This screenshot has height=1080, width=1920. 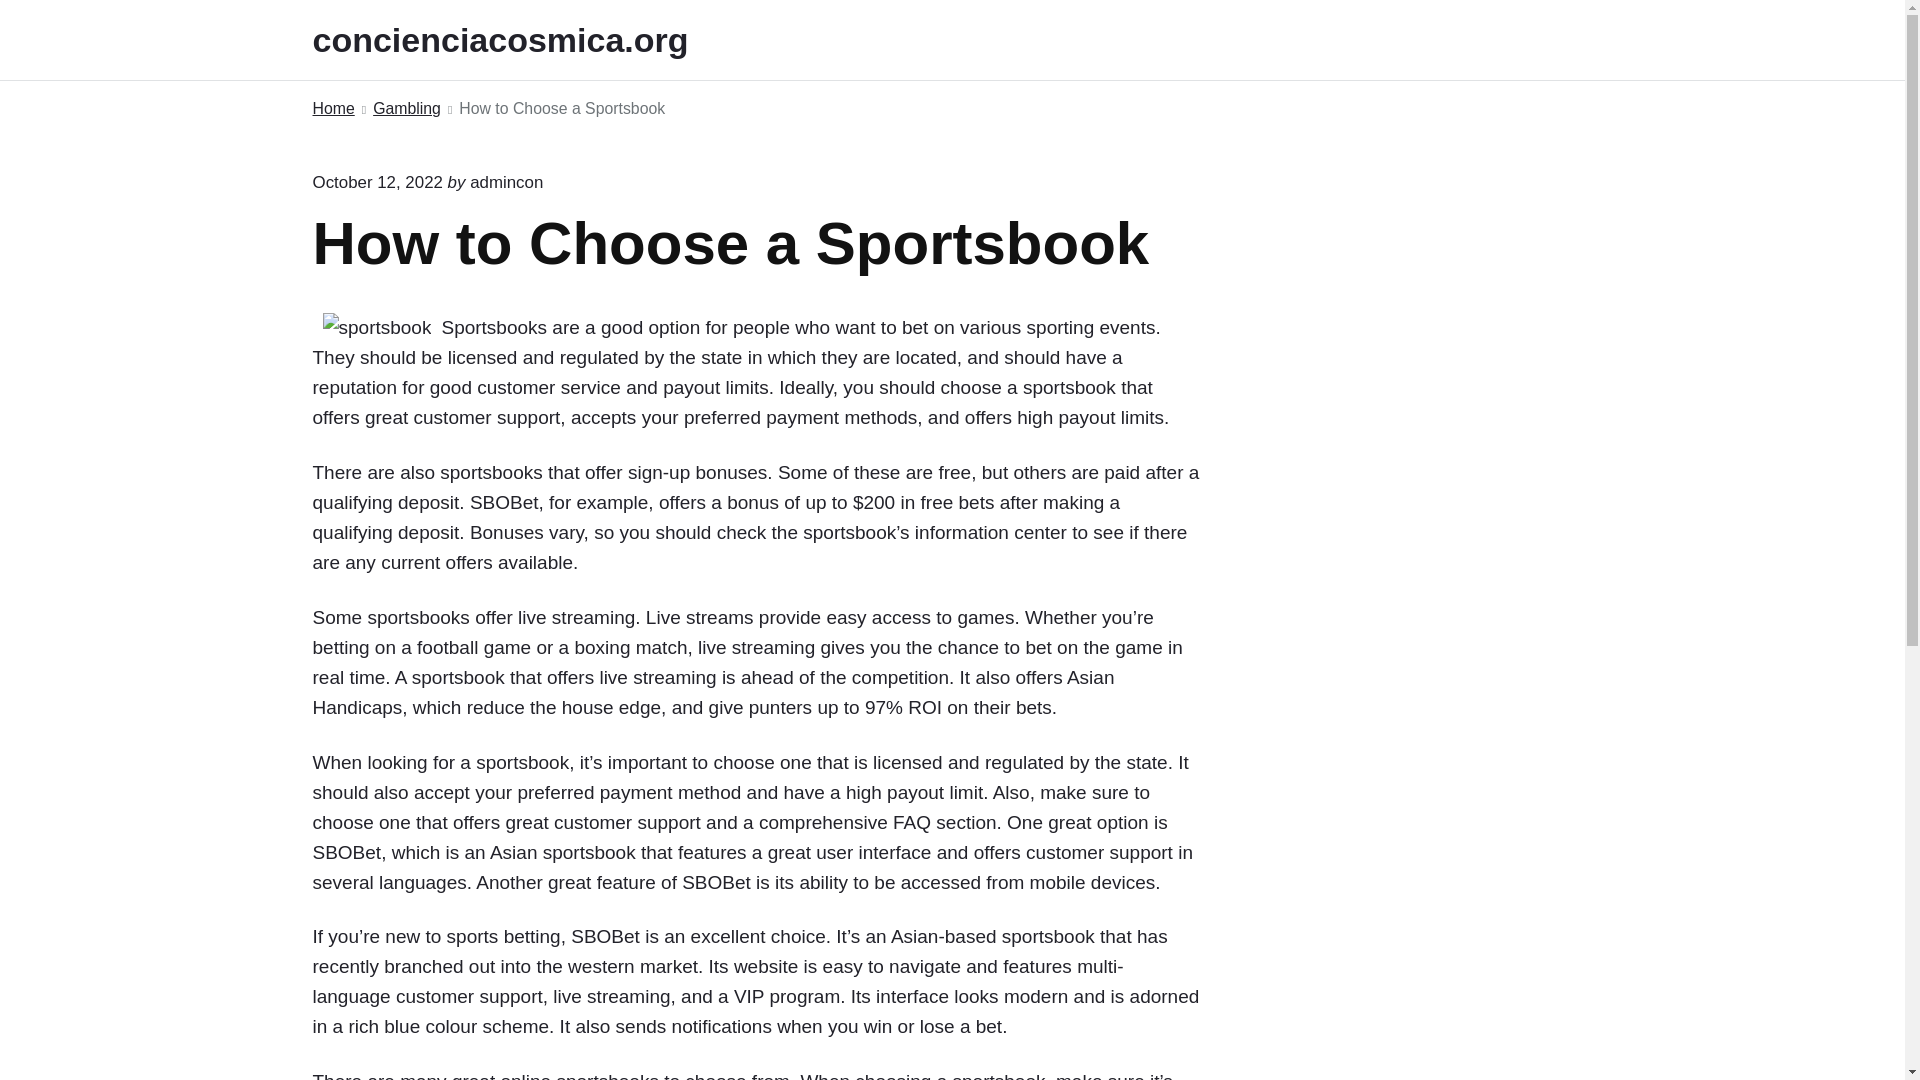 I want to click on Wednesday, October 12, 2022, 10:00 am, so click(x=376, y=182).